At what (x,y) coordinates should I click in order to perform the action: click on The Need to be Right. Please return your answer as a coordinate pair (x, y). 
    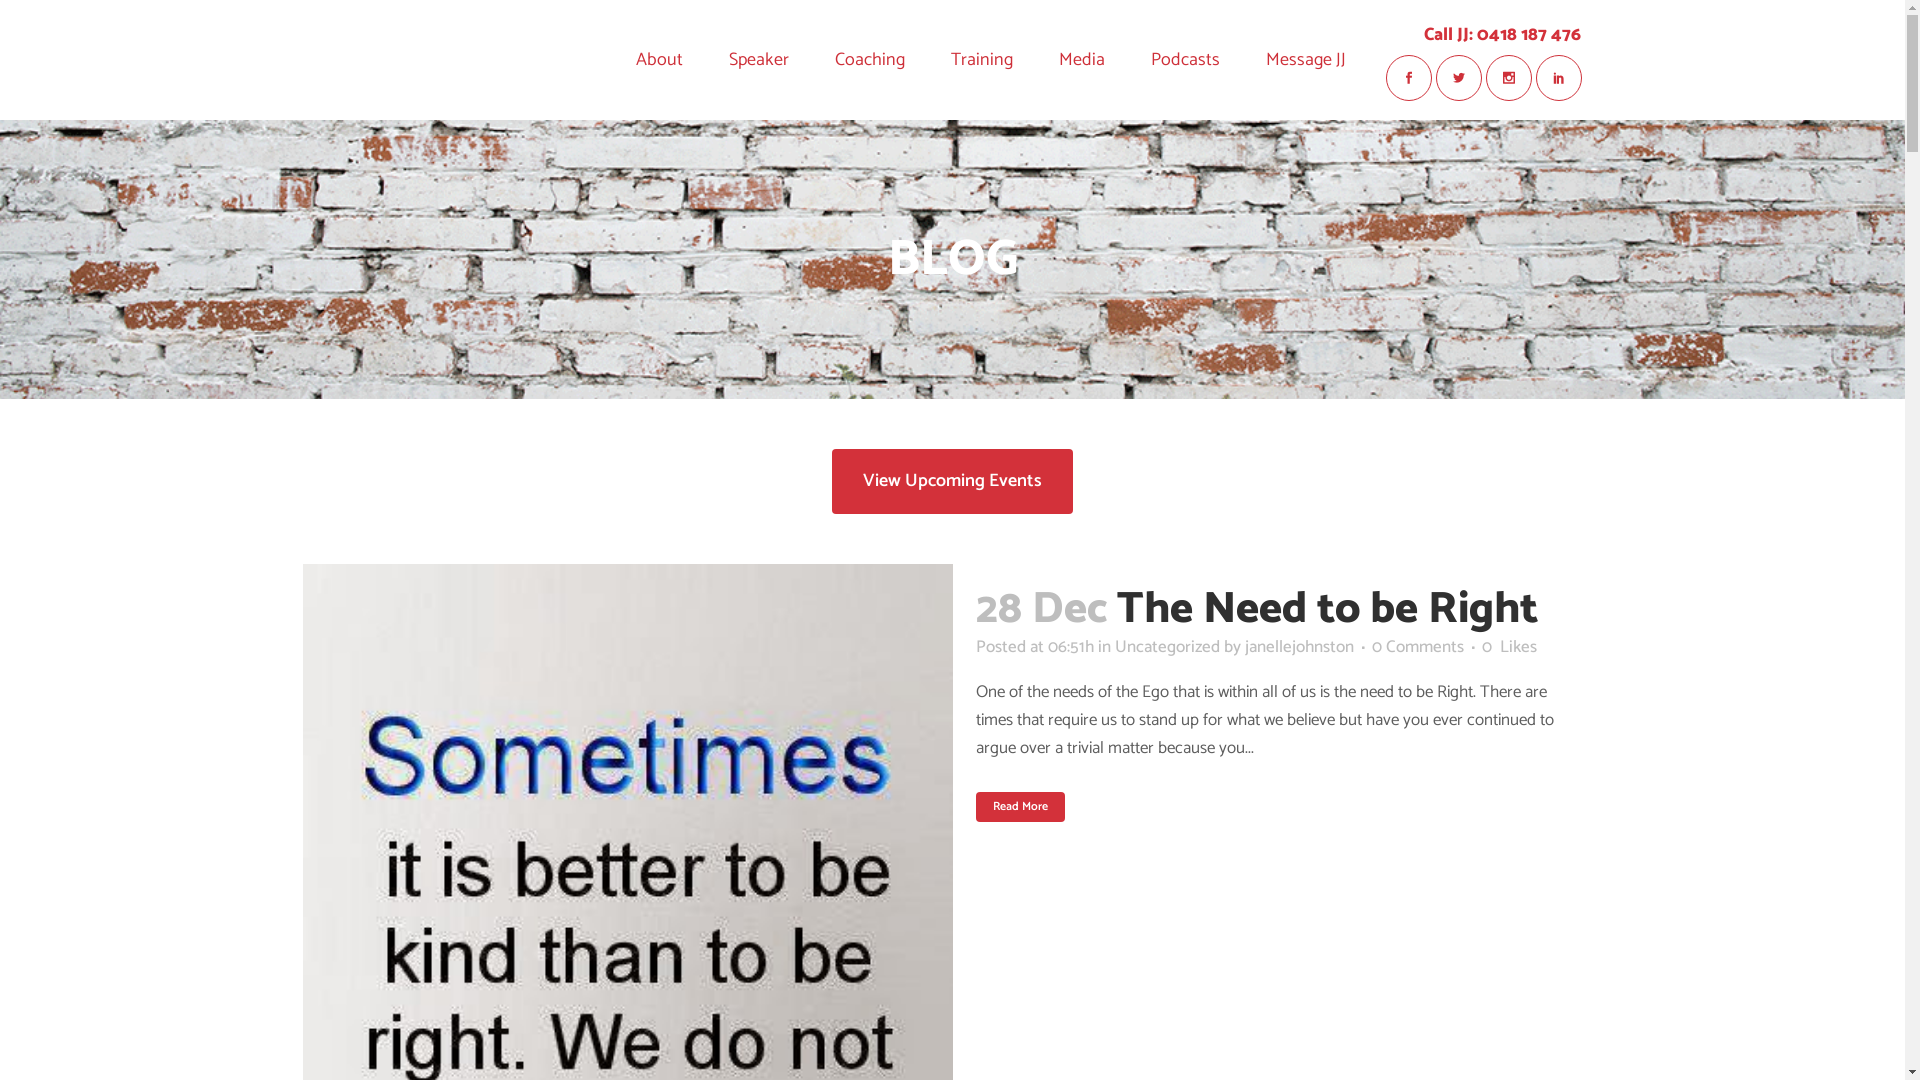
    Looking at the image, I should click on (1326, 610).